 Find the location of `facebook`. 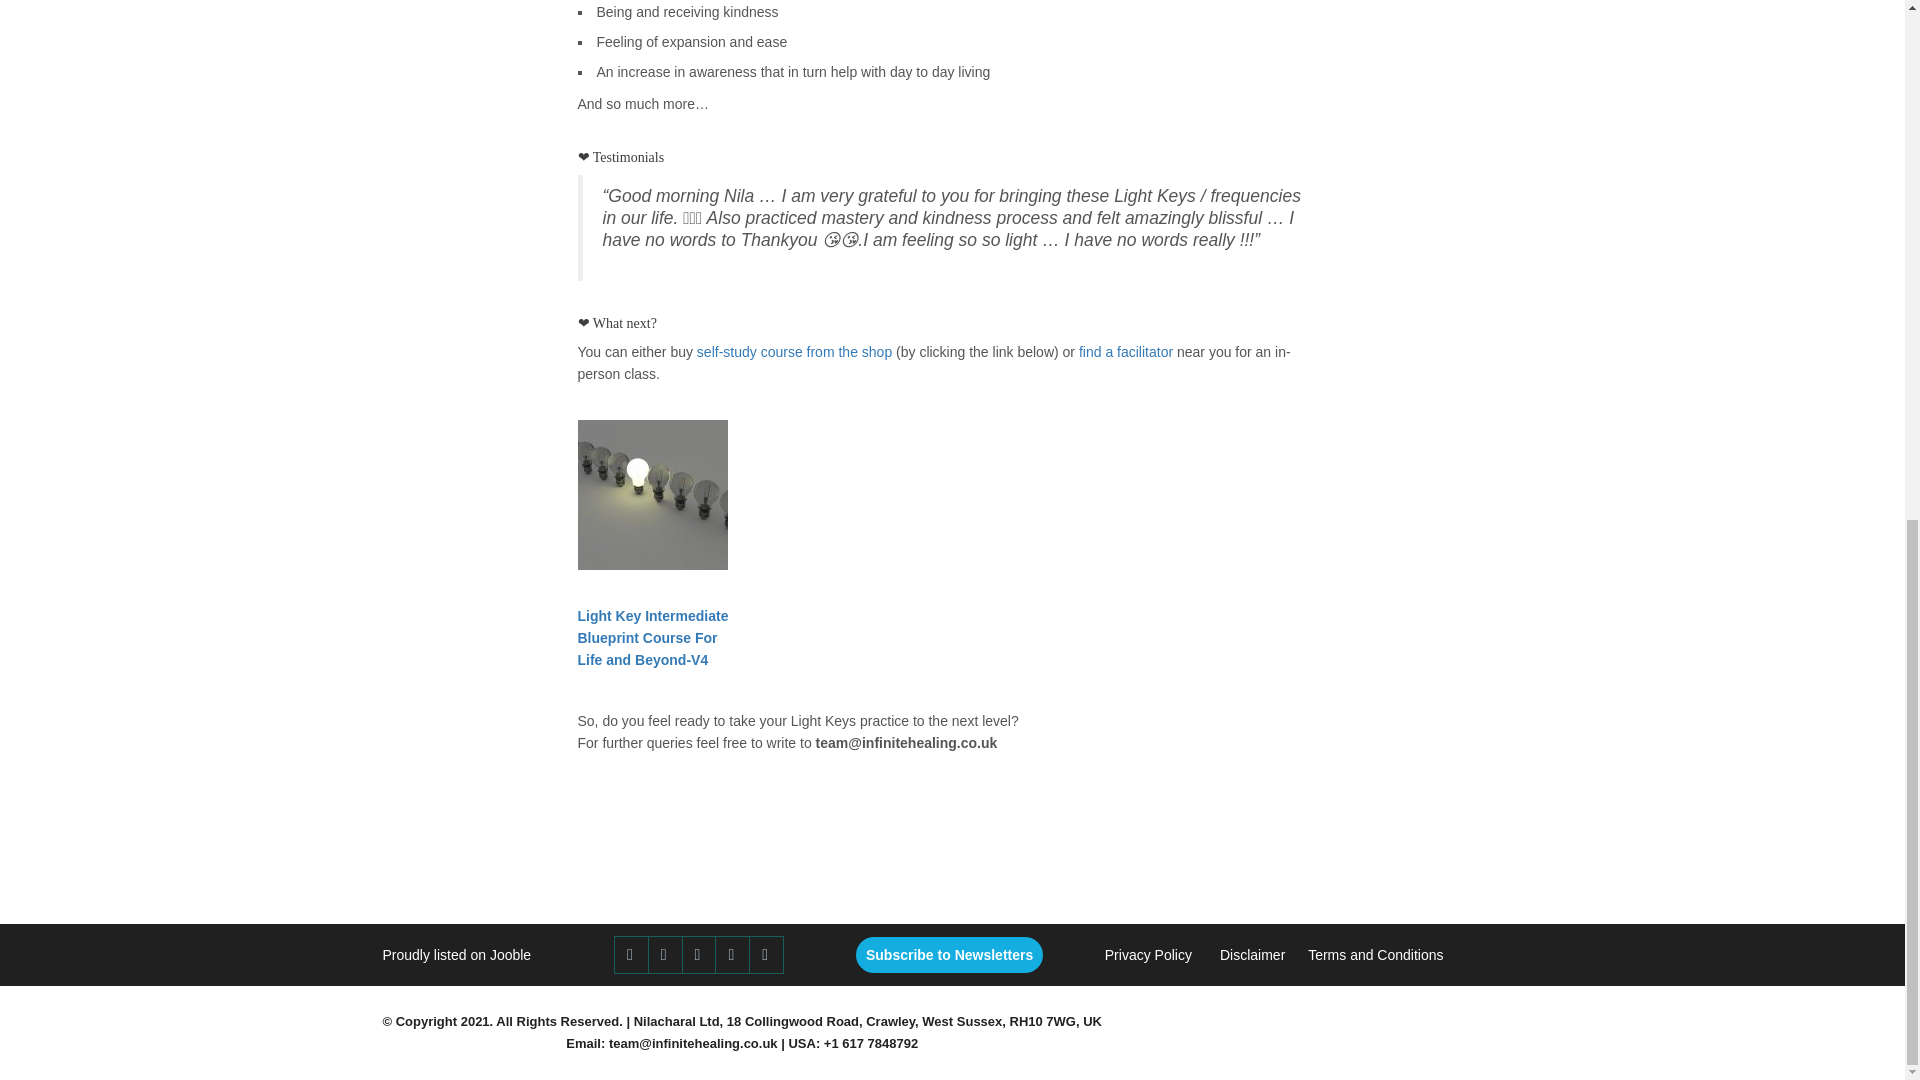

facebook is located at coordinates (631, 955).